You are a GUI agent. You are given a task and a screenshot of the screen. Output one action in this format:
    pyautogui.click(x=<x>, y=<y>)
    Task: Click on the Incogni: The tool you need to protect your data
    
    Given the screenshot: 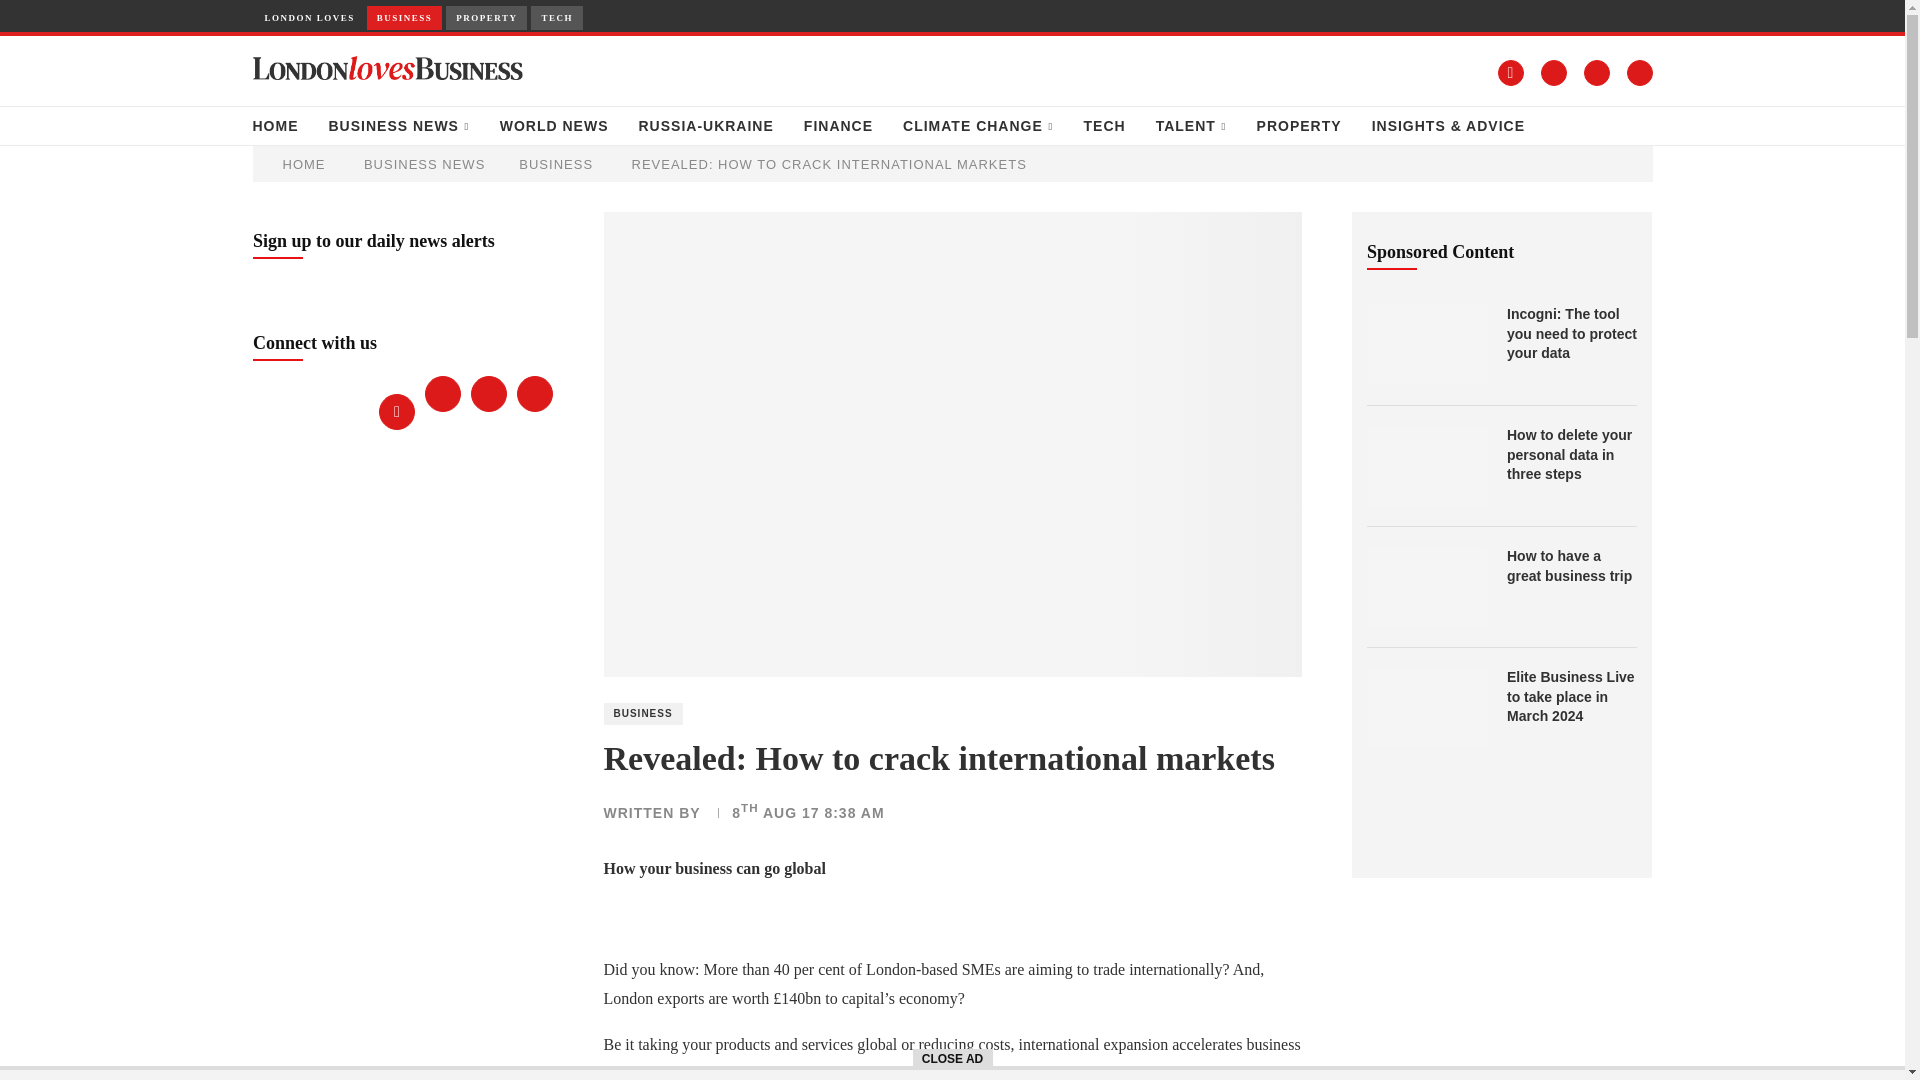 What is the action you would take?
    pyautogui.click(x=1426, y=344)
    